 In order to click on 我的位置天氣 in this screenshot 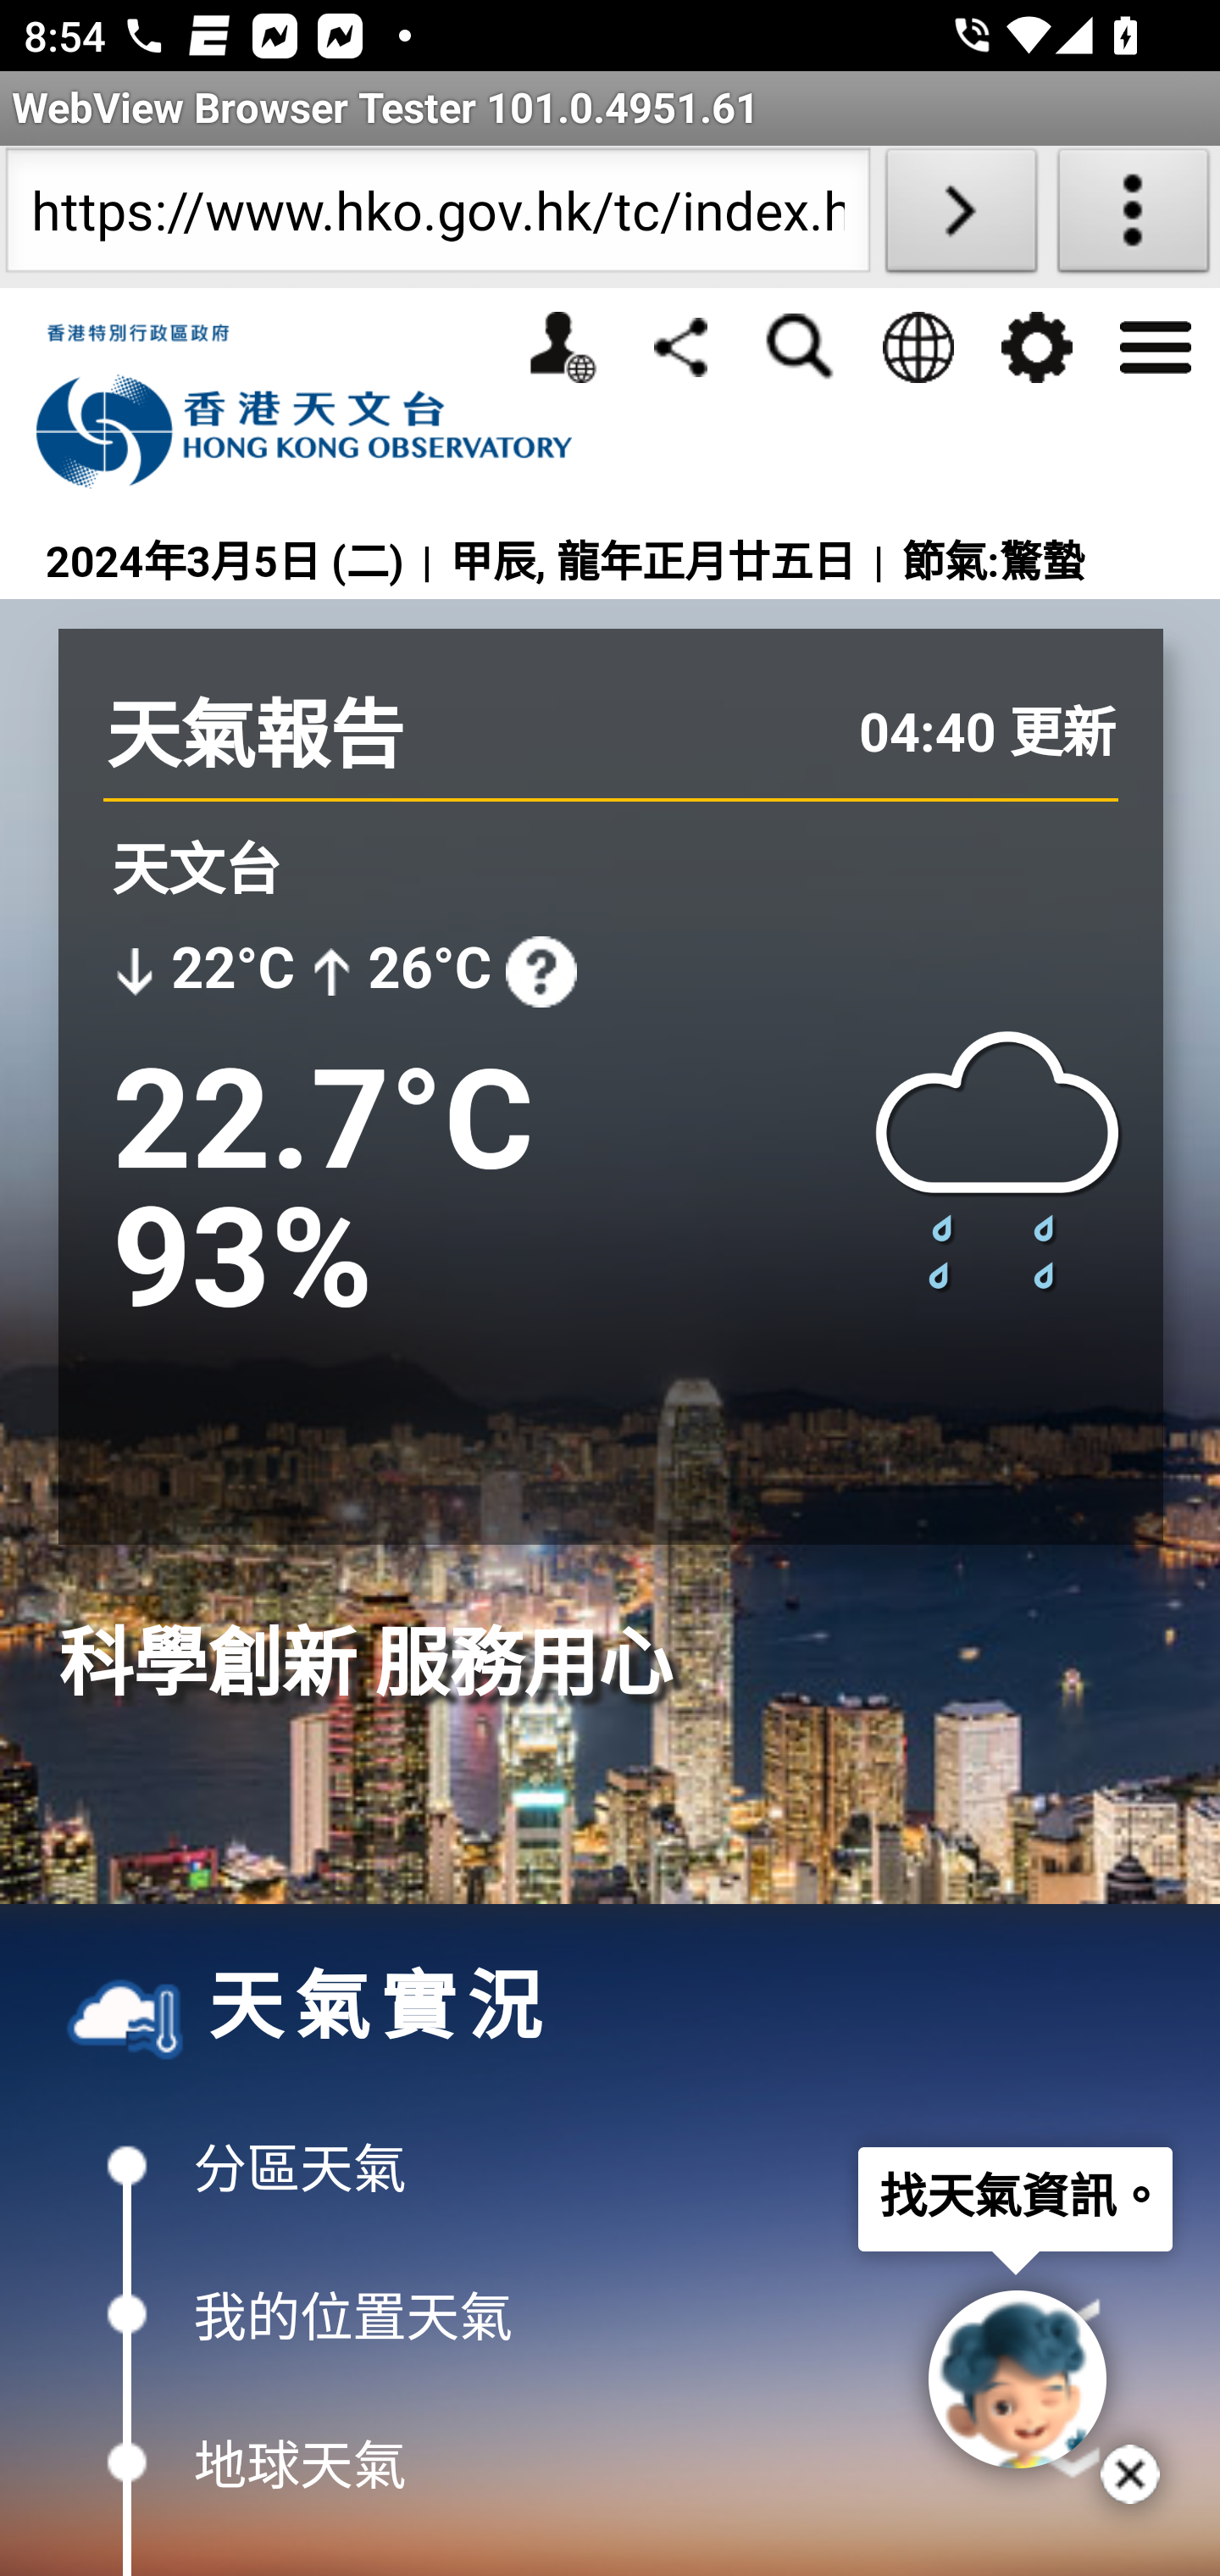, I will do `click(610, 2314)`.